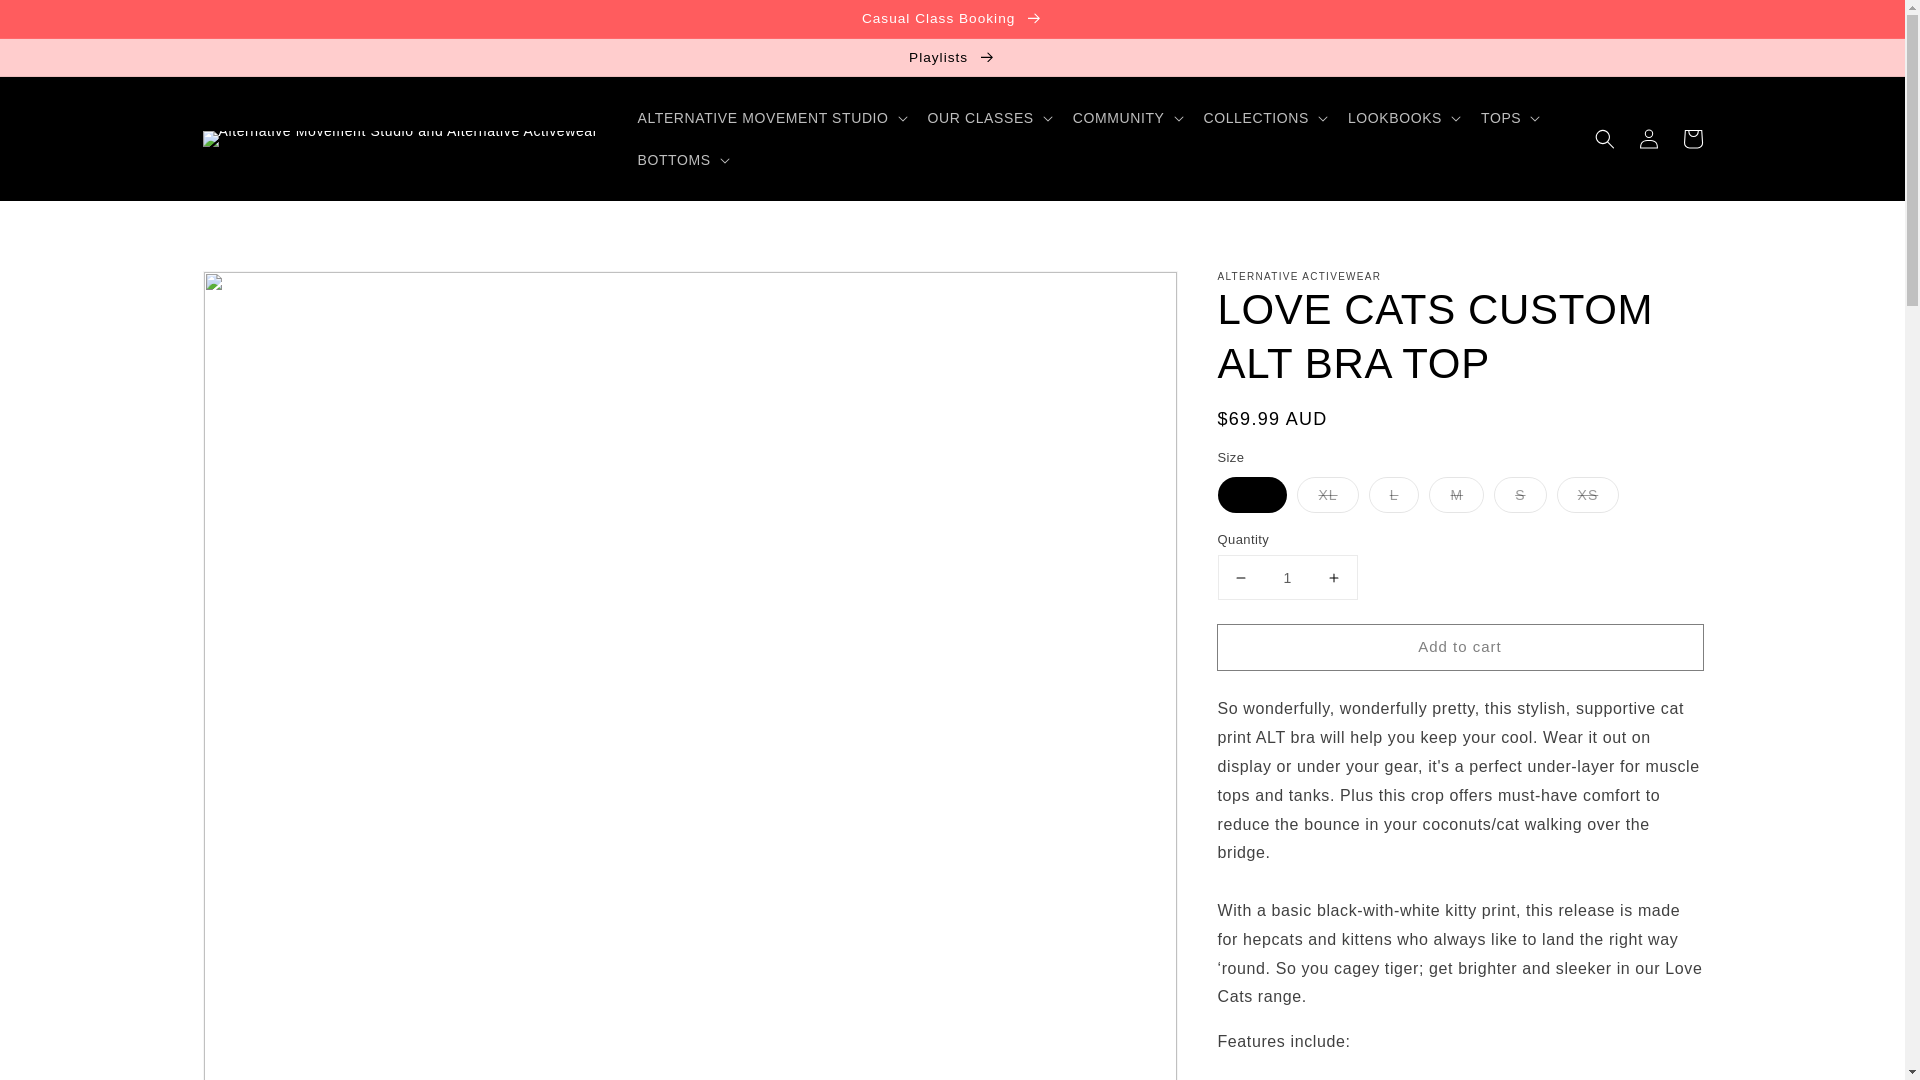 The height and width of the screenshot is (1080, 1920). What do you see at coordinates (60, 22) in the screenshot?
I see `Skip to content` at bounding box center [60, 22].